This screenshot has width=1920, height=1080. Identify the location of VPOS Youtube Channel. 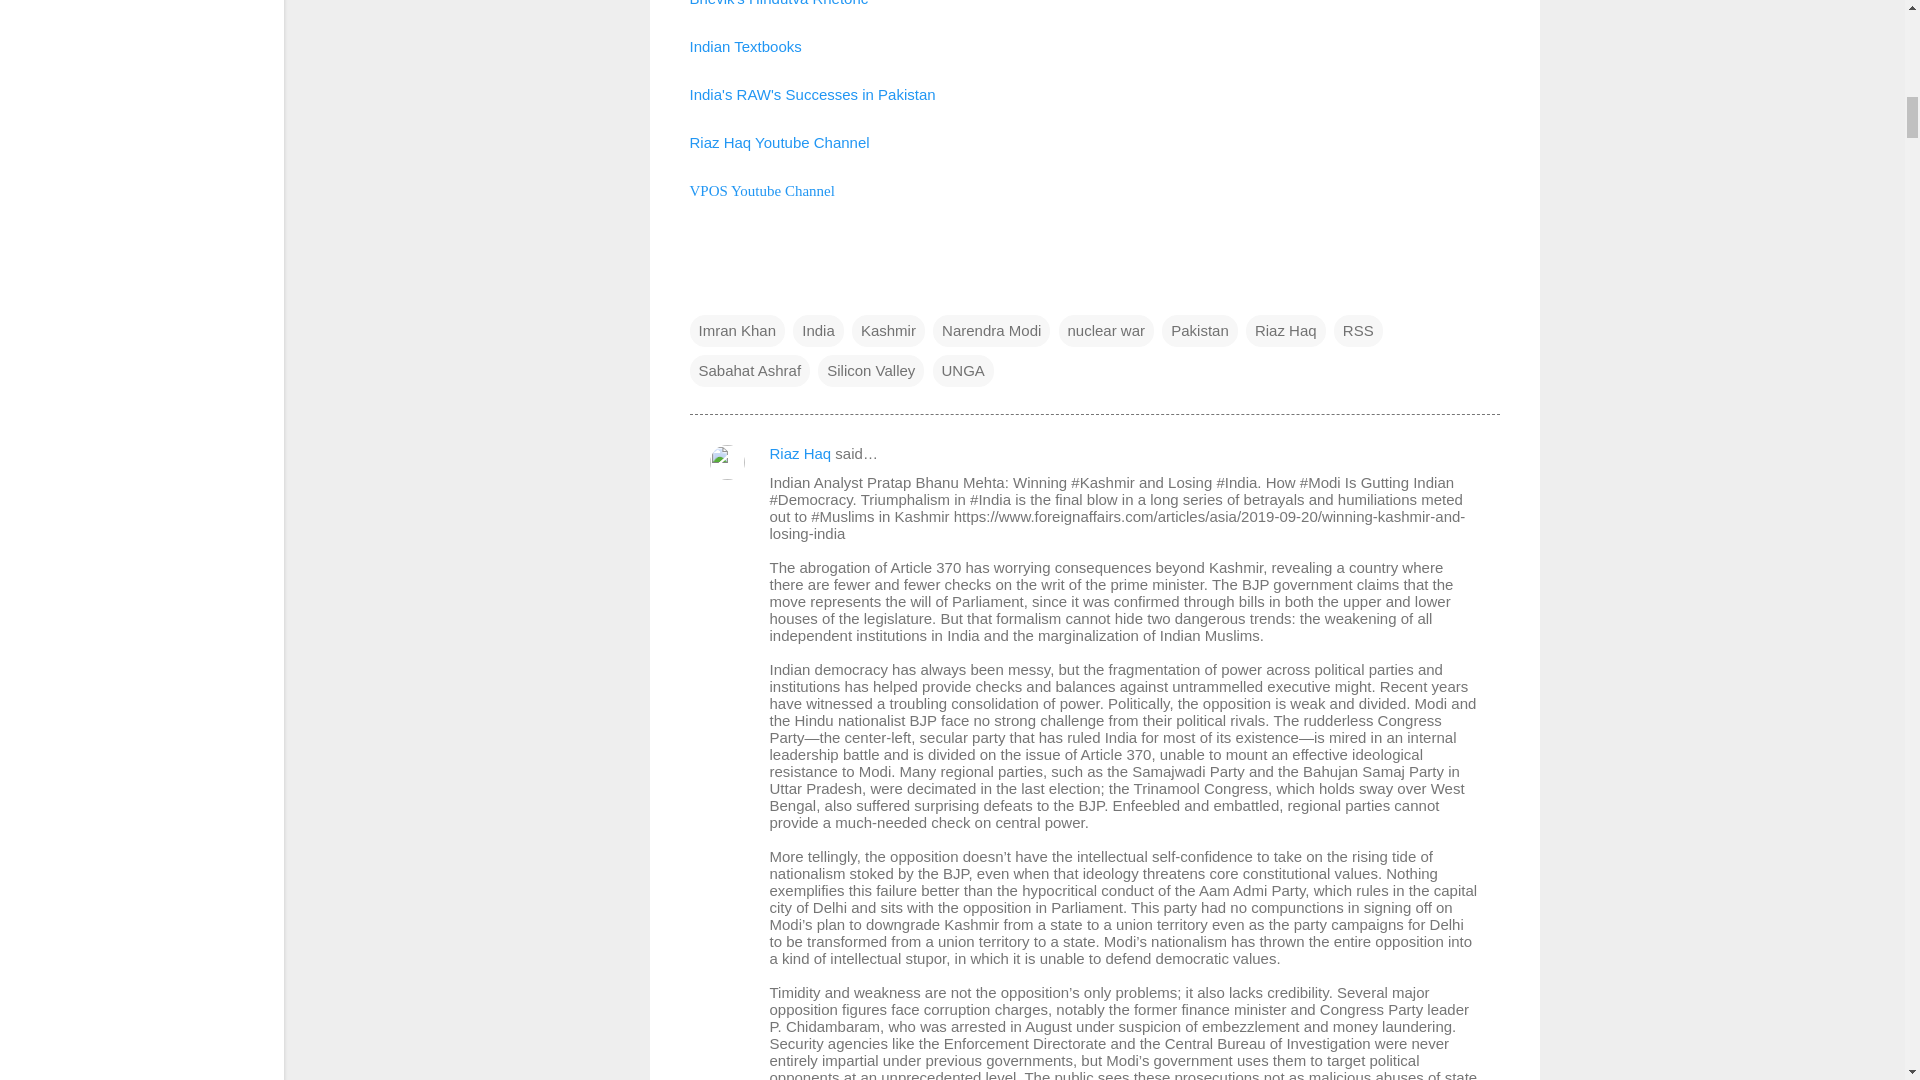
(762, 190).